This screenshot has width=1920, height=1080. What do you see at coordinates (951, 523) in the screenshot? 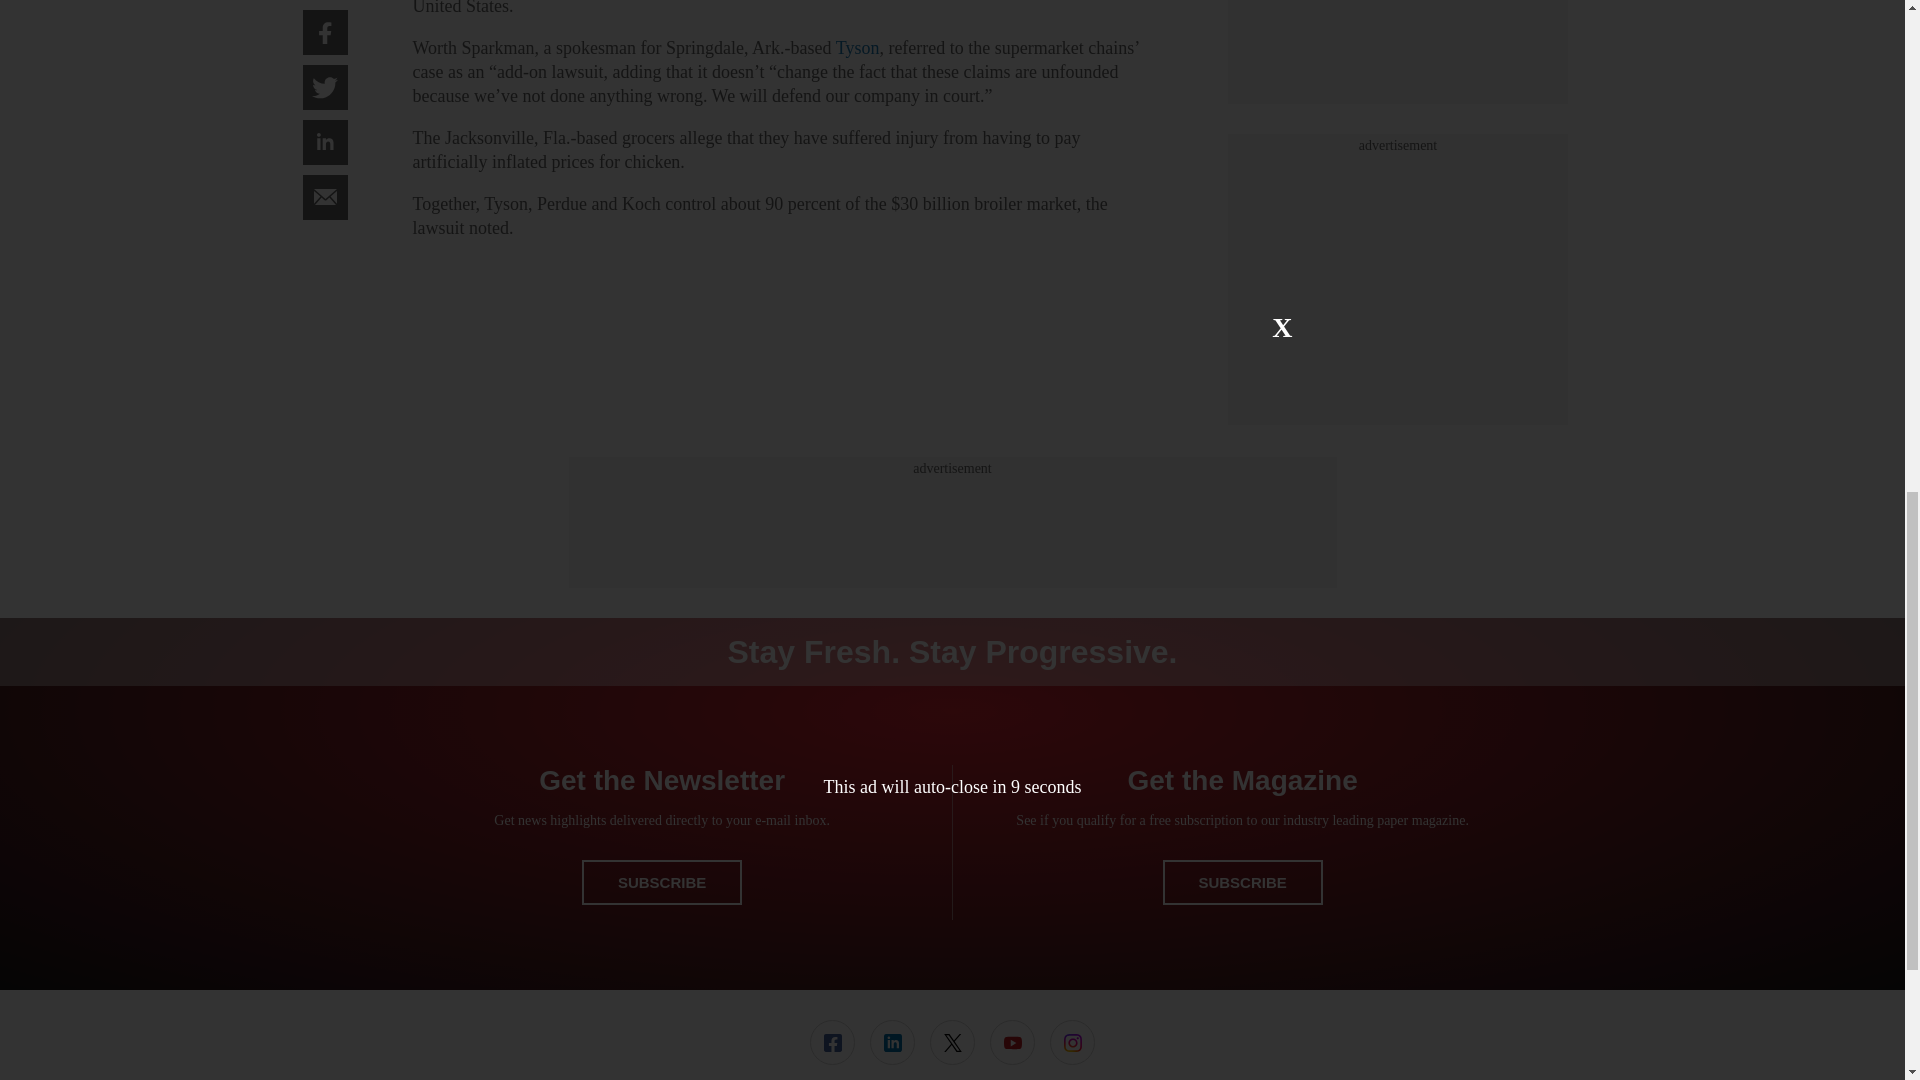
I see `3rd party ad content` at bounding box center [951, 523].